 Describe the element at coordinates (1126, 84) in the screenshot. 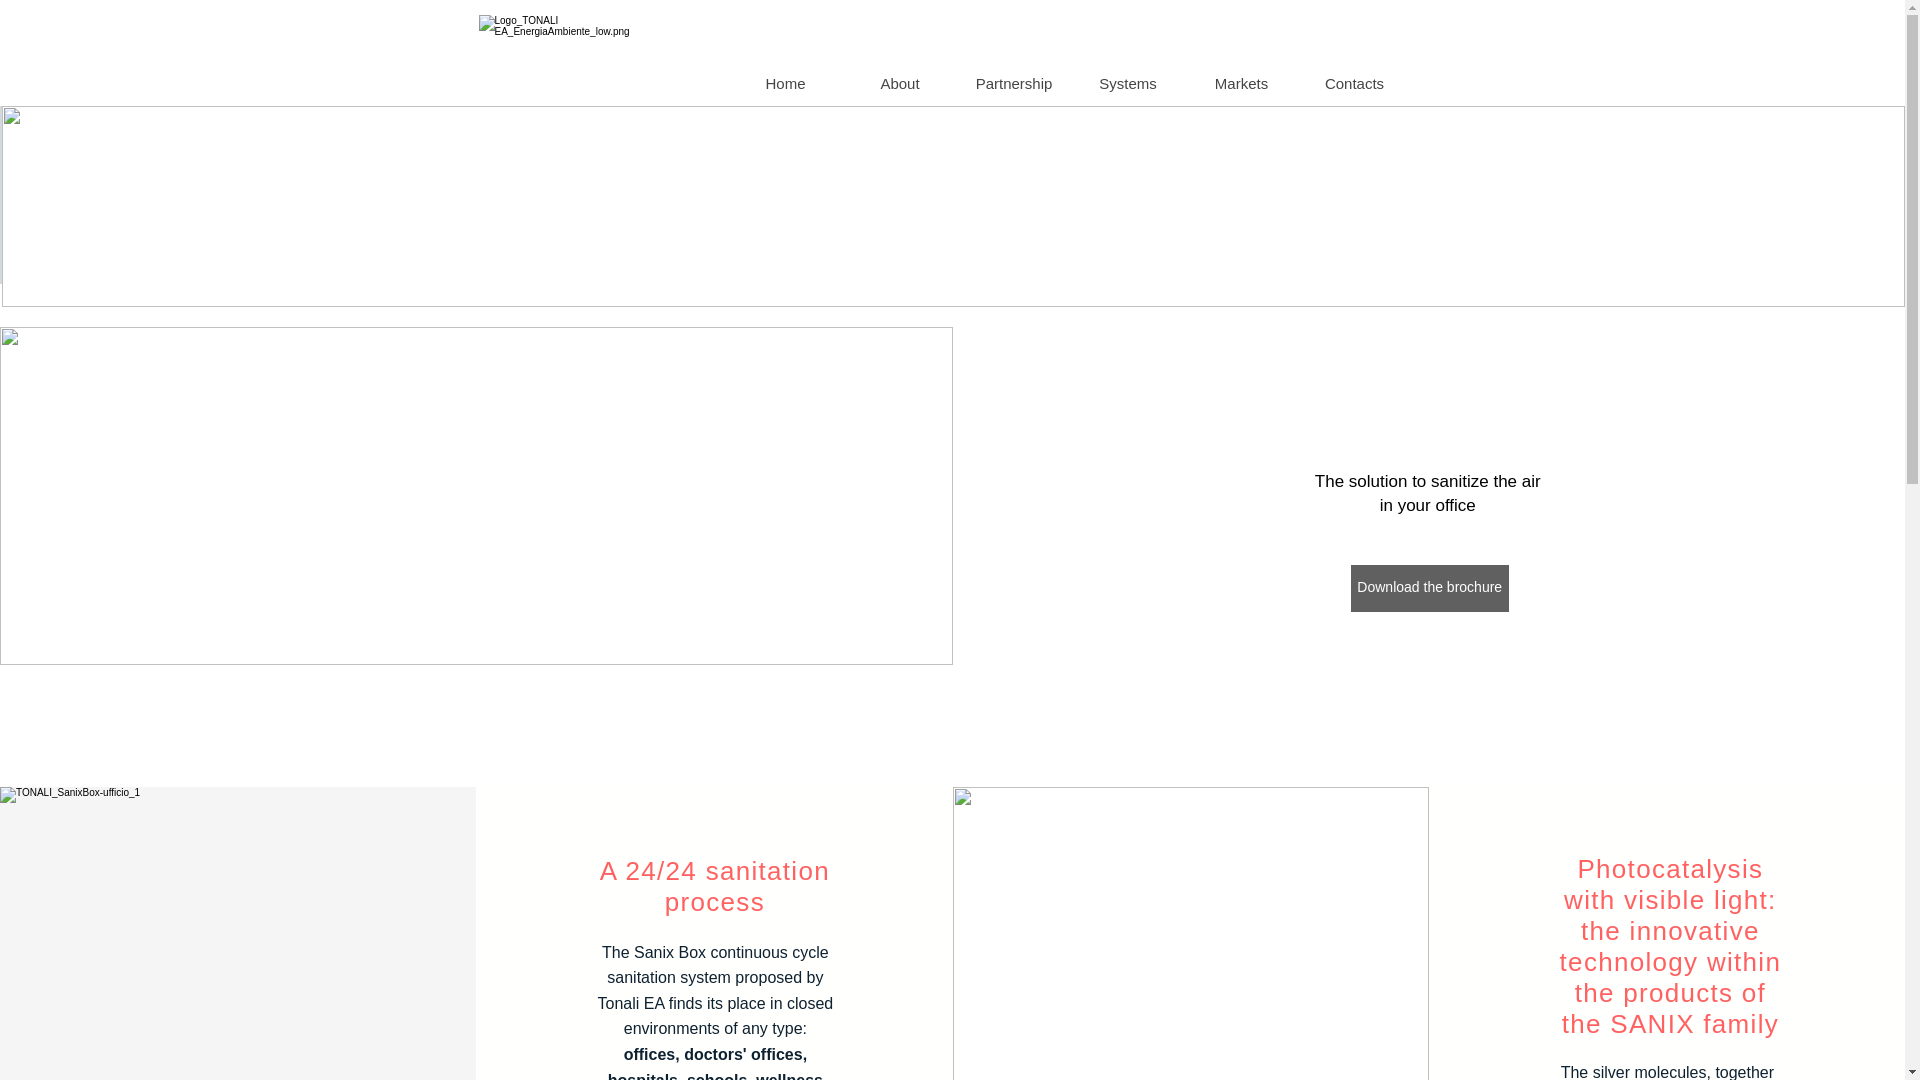

I see `Systems` at that location.